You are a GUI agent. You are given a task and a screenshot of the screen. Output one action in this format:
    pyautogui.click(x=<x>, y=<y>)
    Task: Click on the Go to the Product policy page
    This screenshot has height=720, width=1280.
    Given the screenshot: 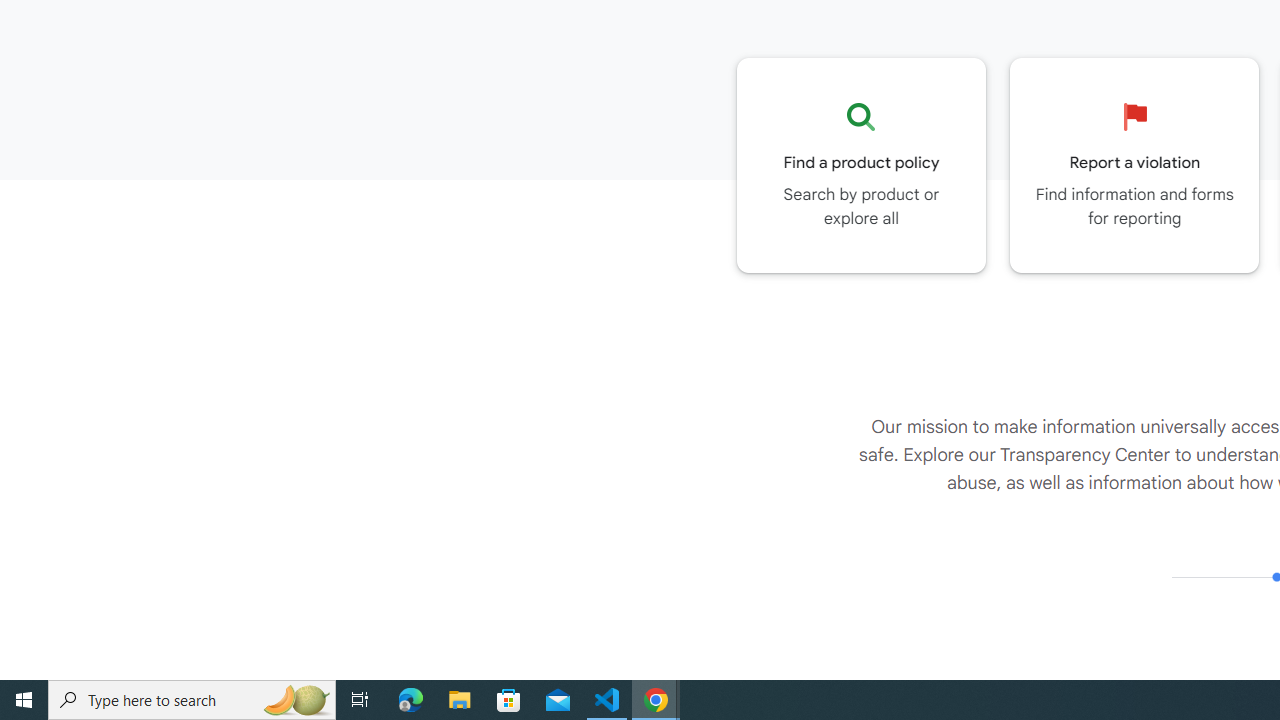 What is the action you would take?
    pyautogui.click(x=861, y=165)
    